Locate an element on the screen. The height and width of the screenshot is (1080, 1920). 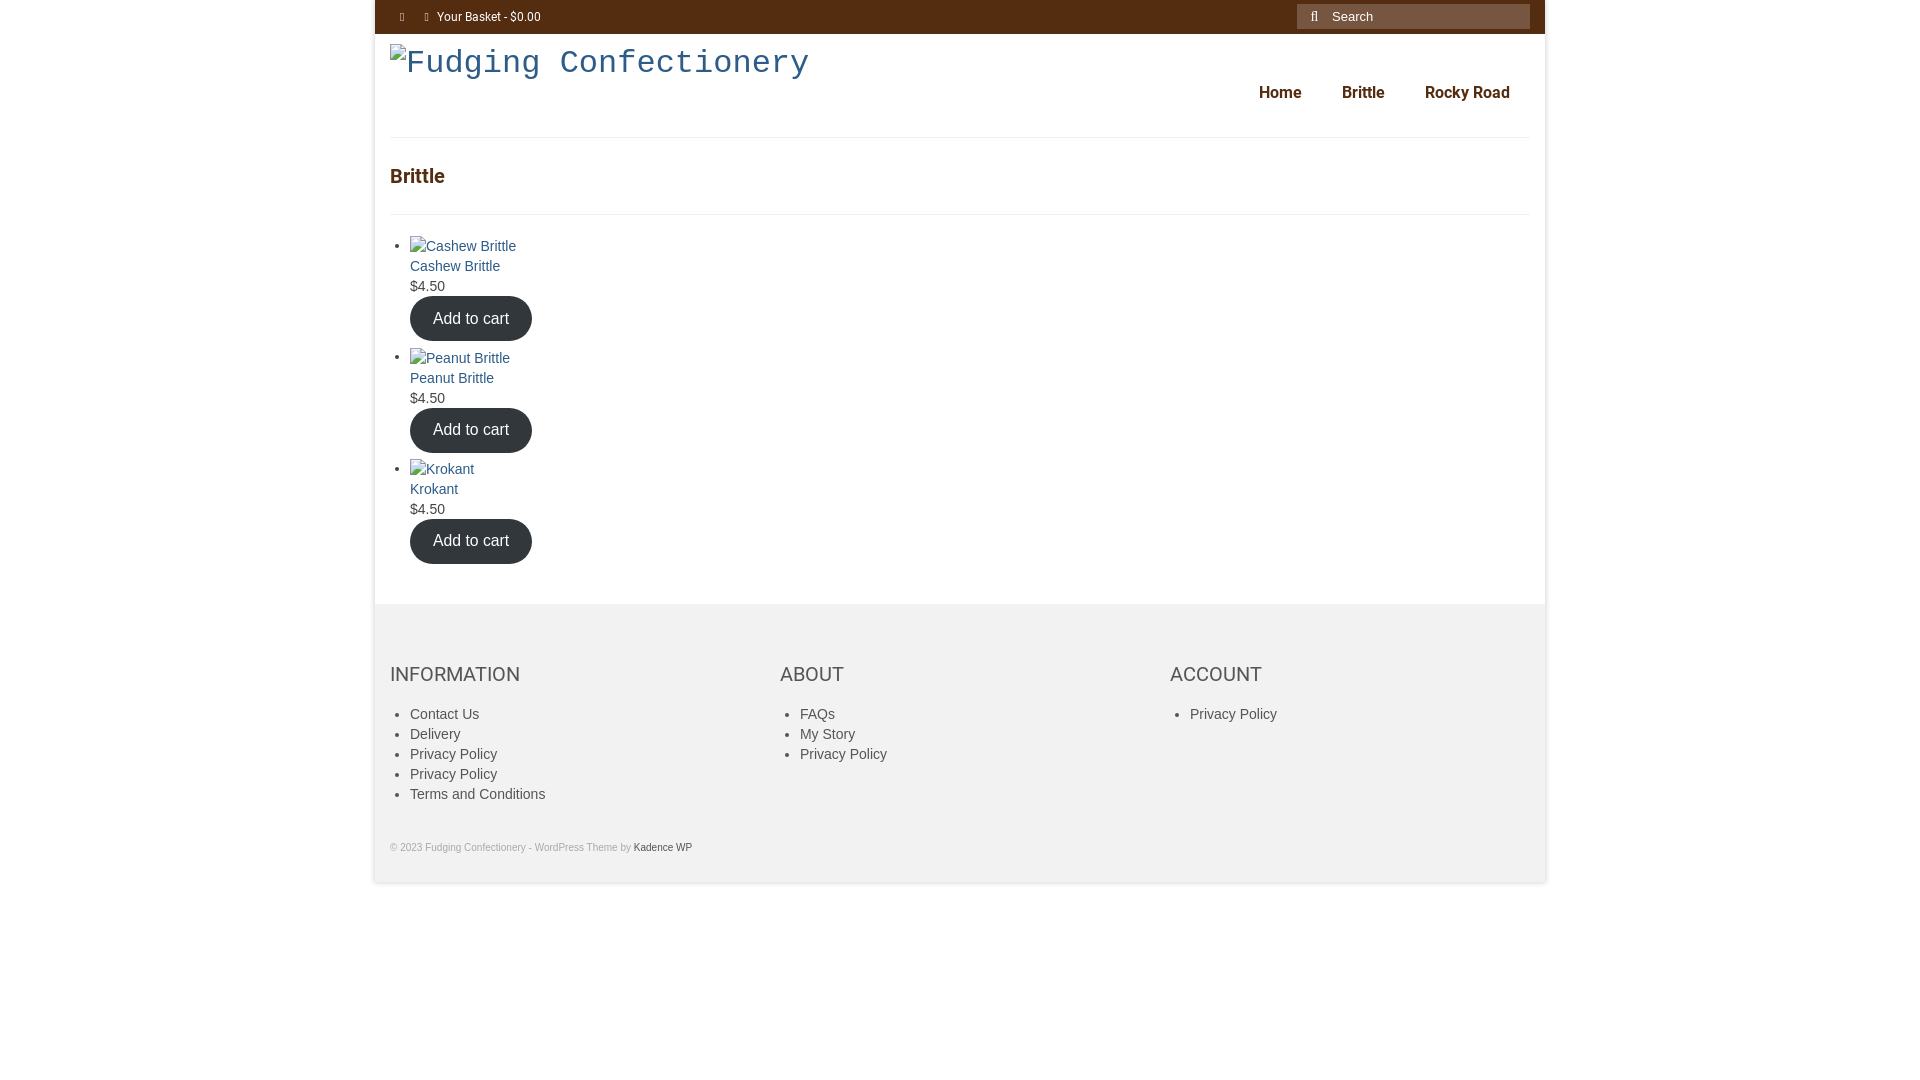
Rocky Road is located at coordinates (1468, 93).